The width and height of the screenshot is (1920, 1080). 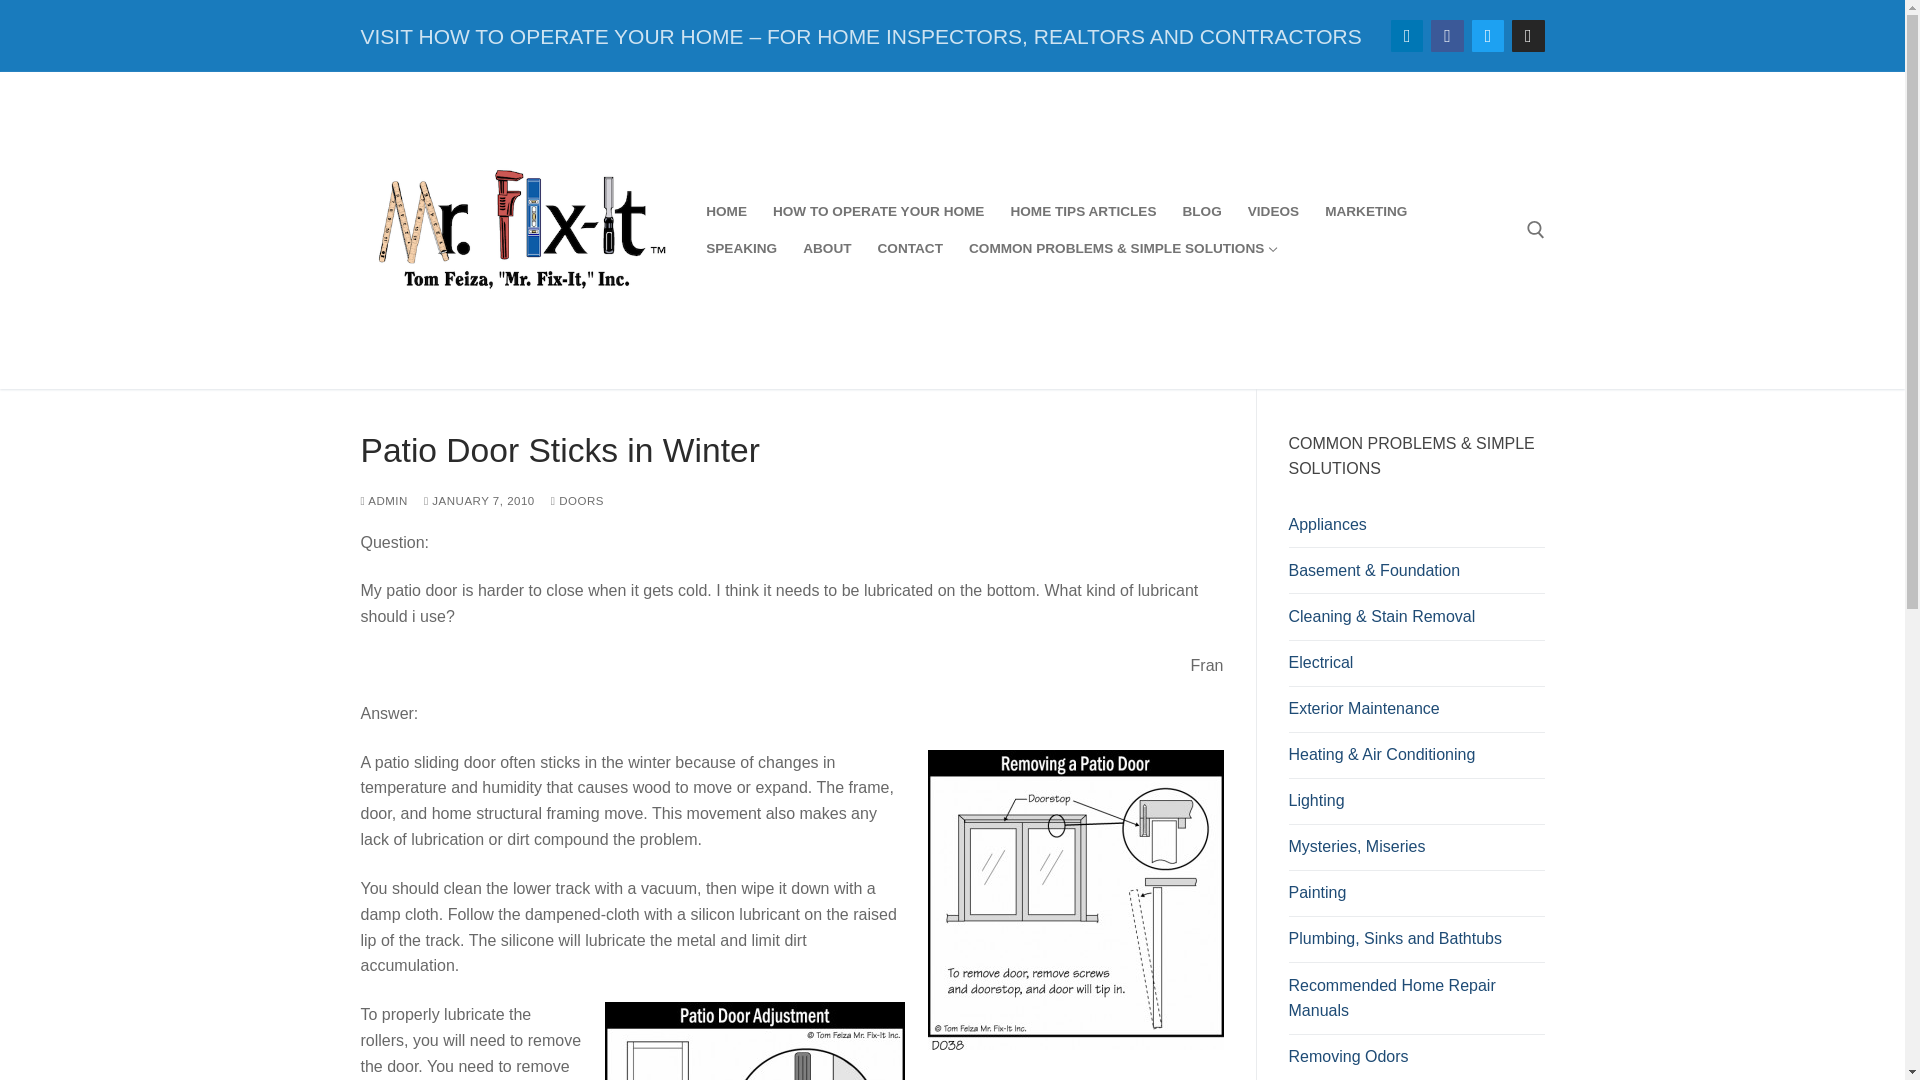 What do you see at coordinates (741, 248) in the screenshot?
I see `SPEAKING` at bounding box center [741, 248].